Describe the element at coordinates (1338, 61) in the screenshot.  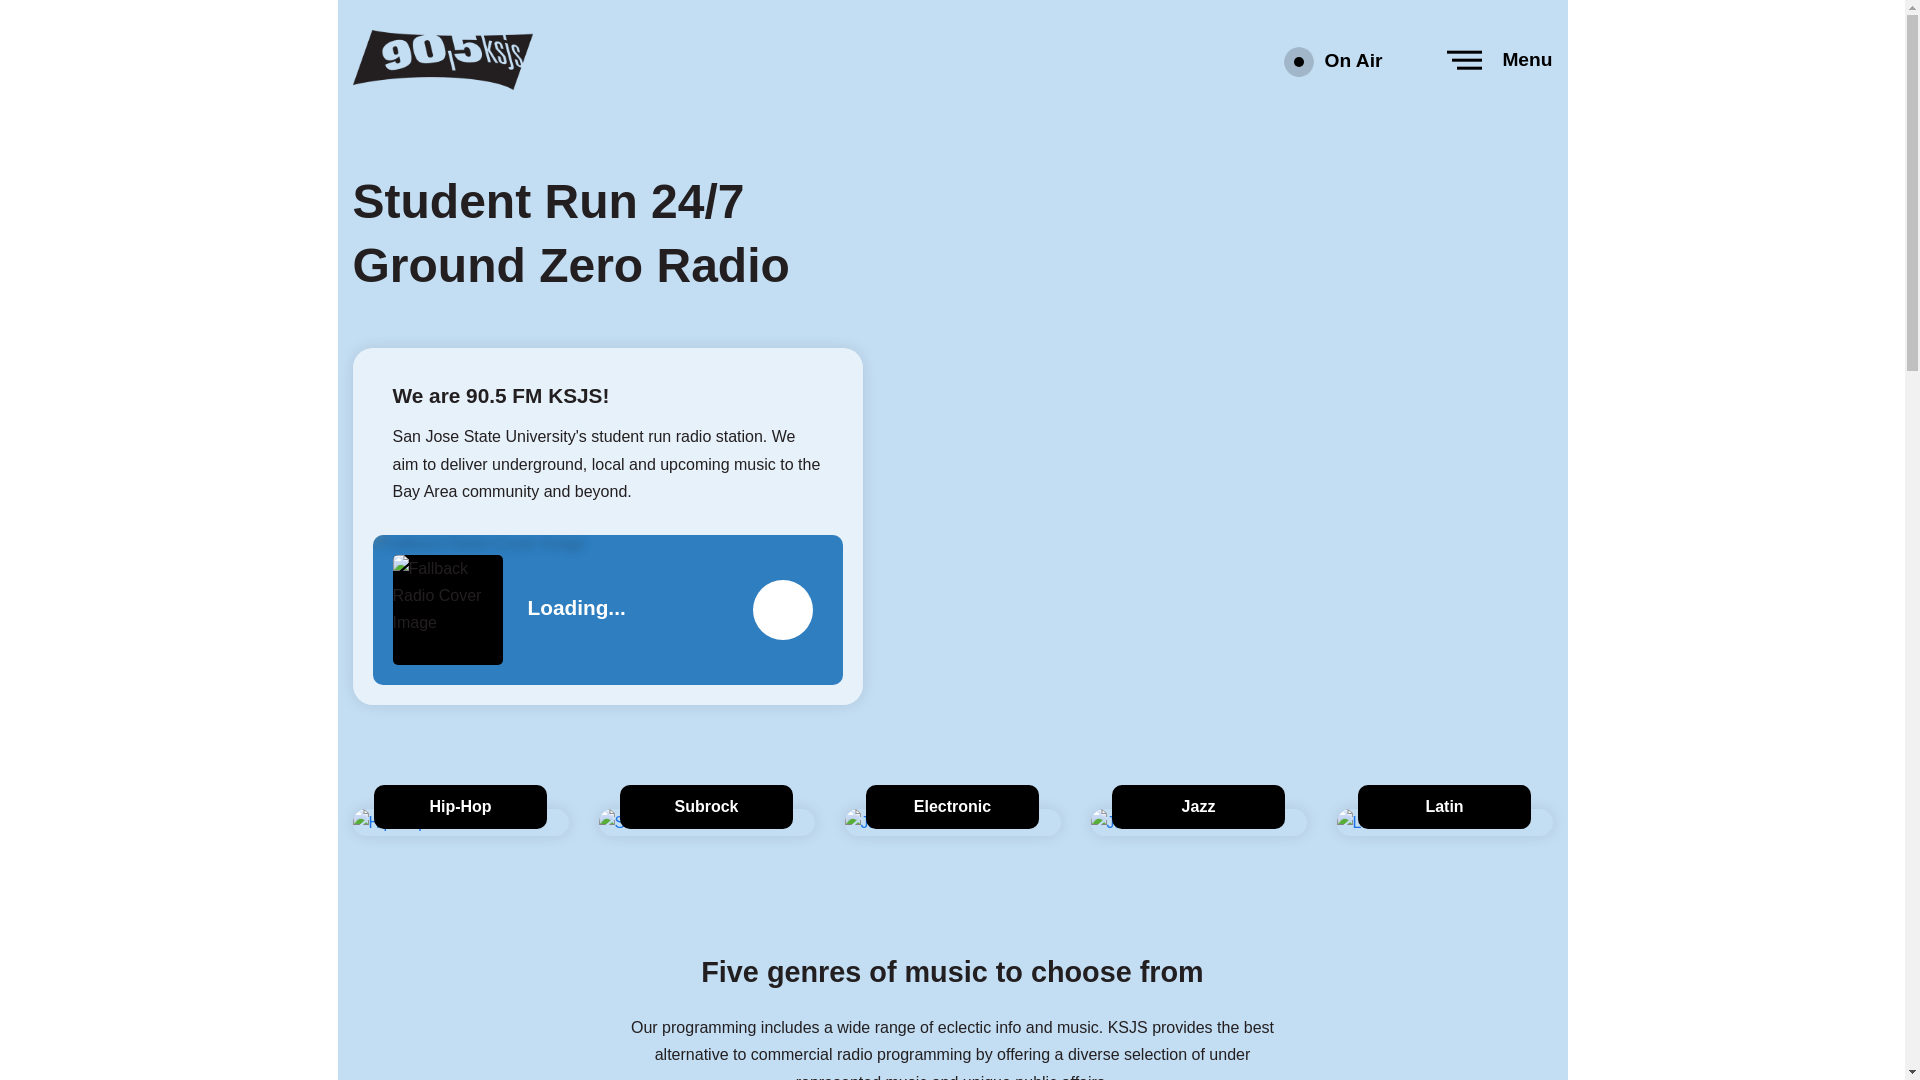
I see `On Air` at that location.